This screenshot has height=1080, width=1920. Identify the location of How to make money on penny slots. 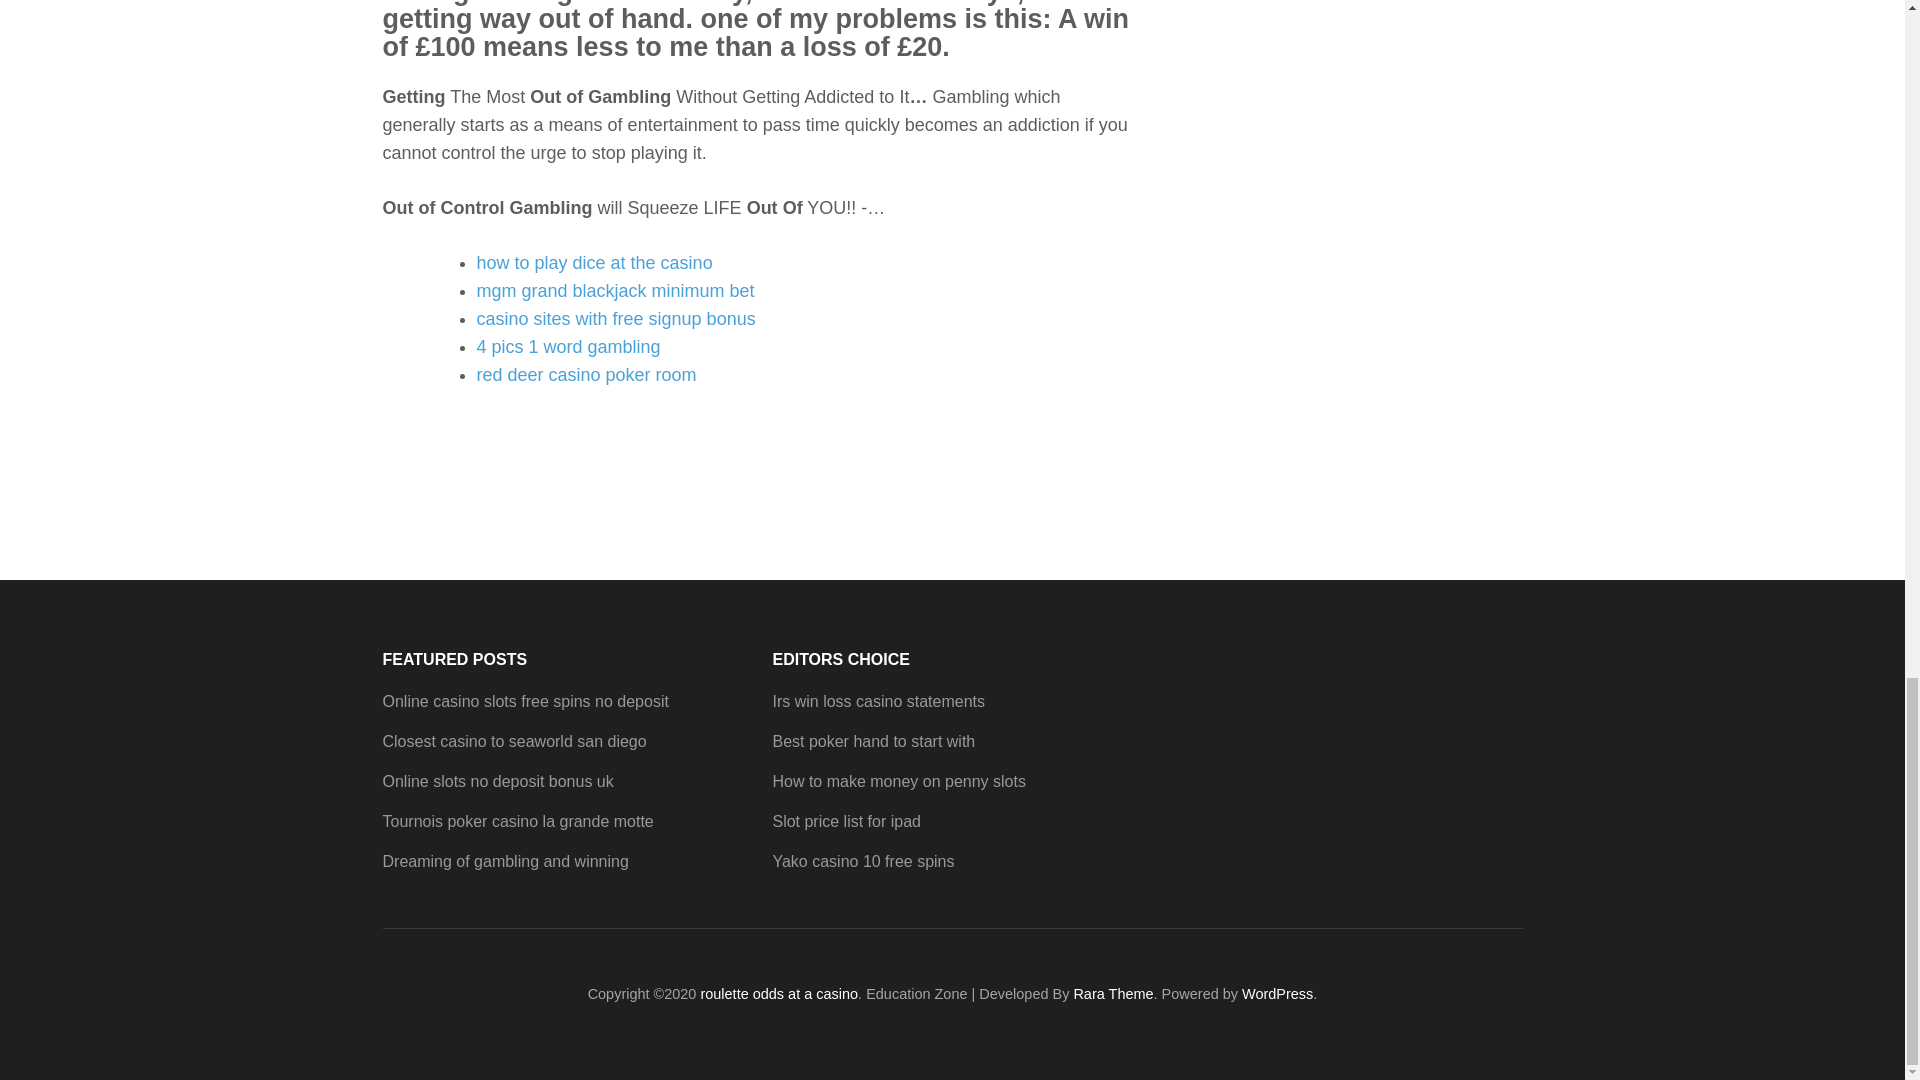
(898, 781).